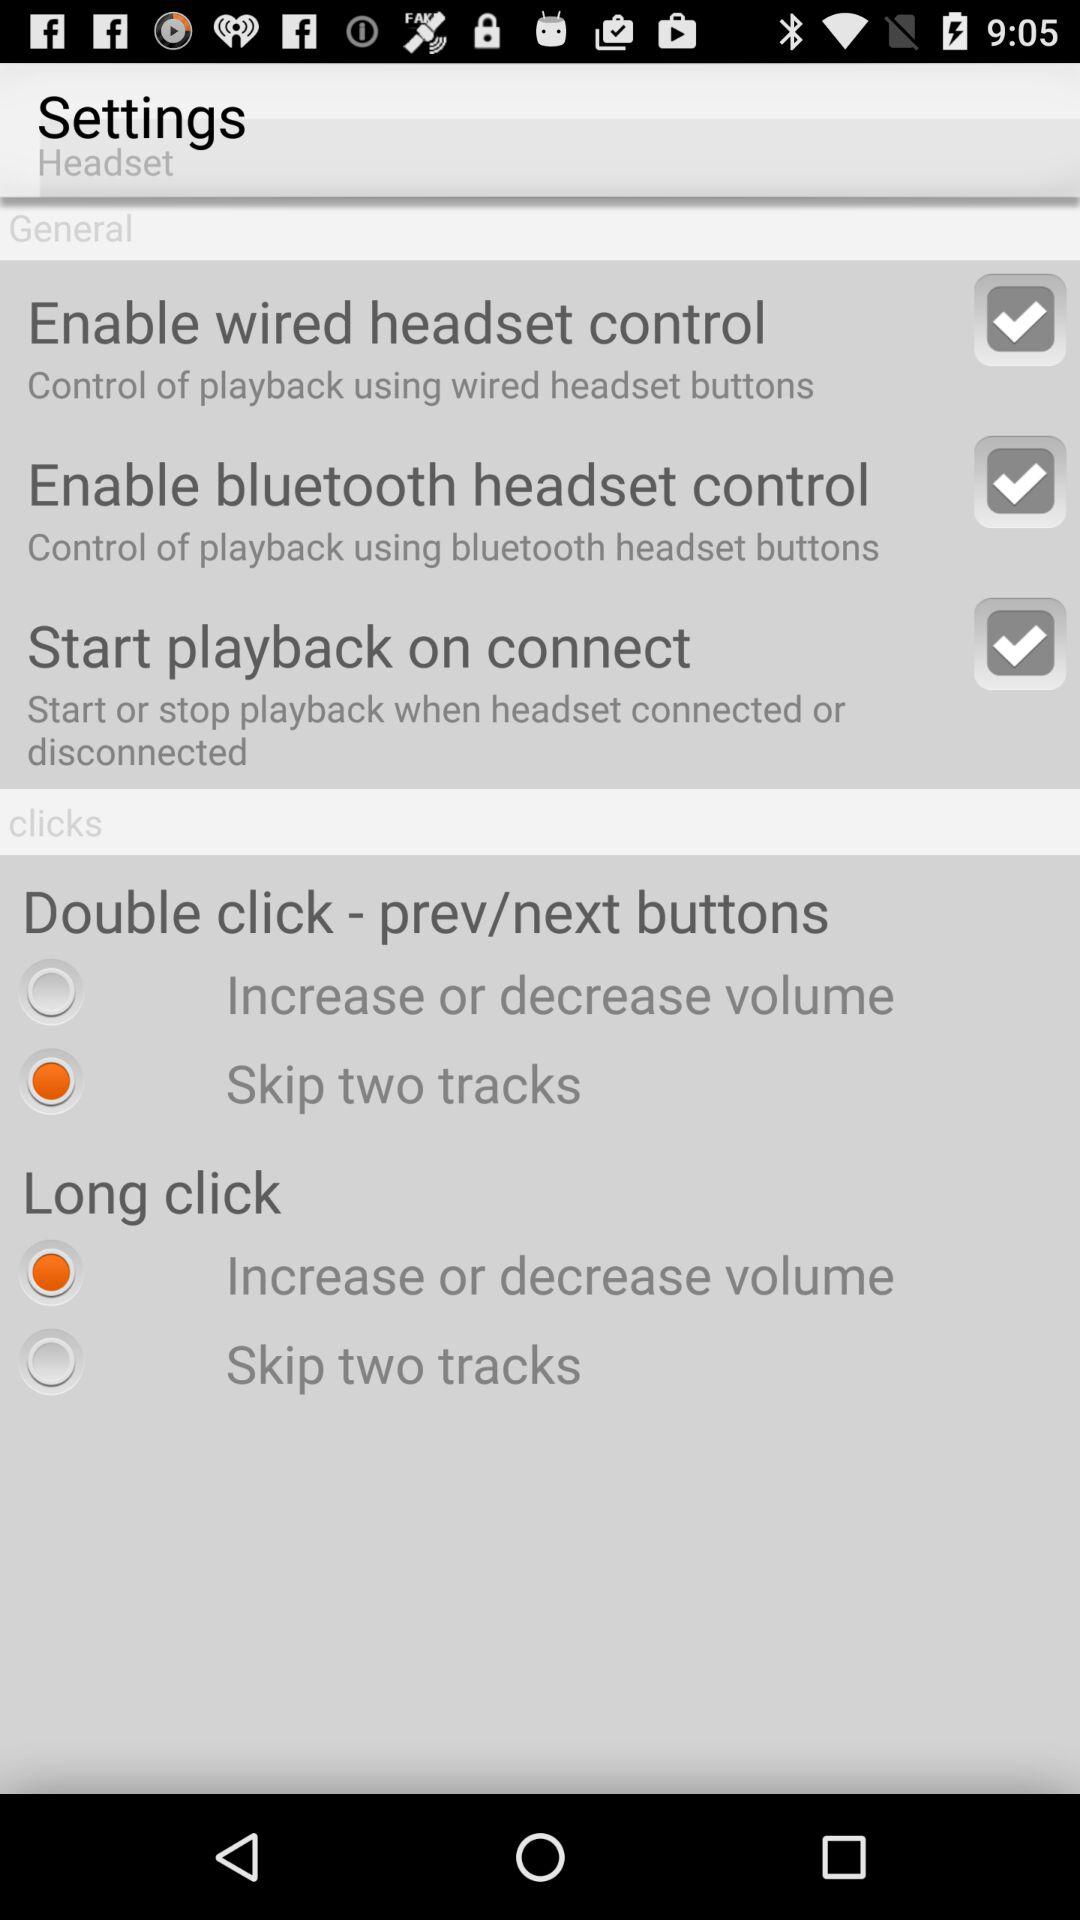 This screenshot has width=1080, height=1920. I want to click on toggle bluetooth headset control, so click(1020, 482).